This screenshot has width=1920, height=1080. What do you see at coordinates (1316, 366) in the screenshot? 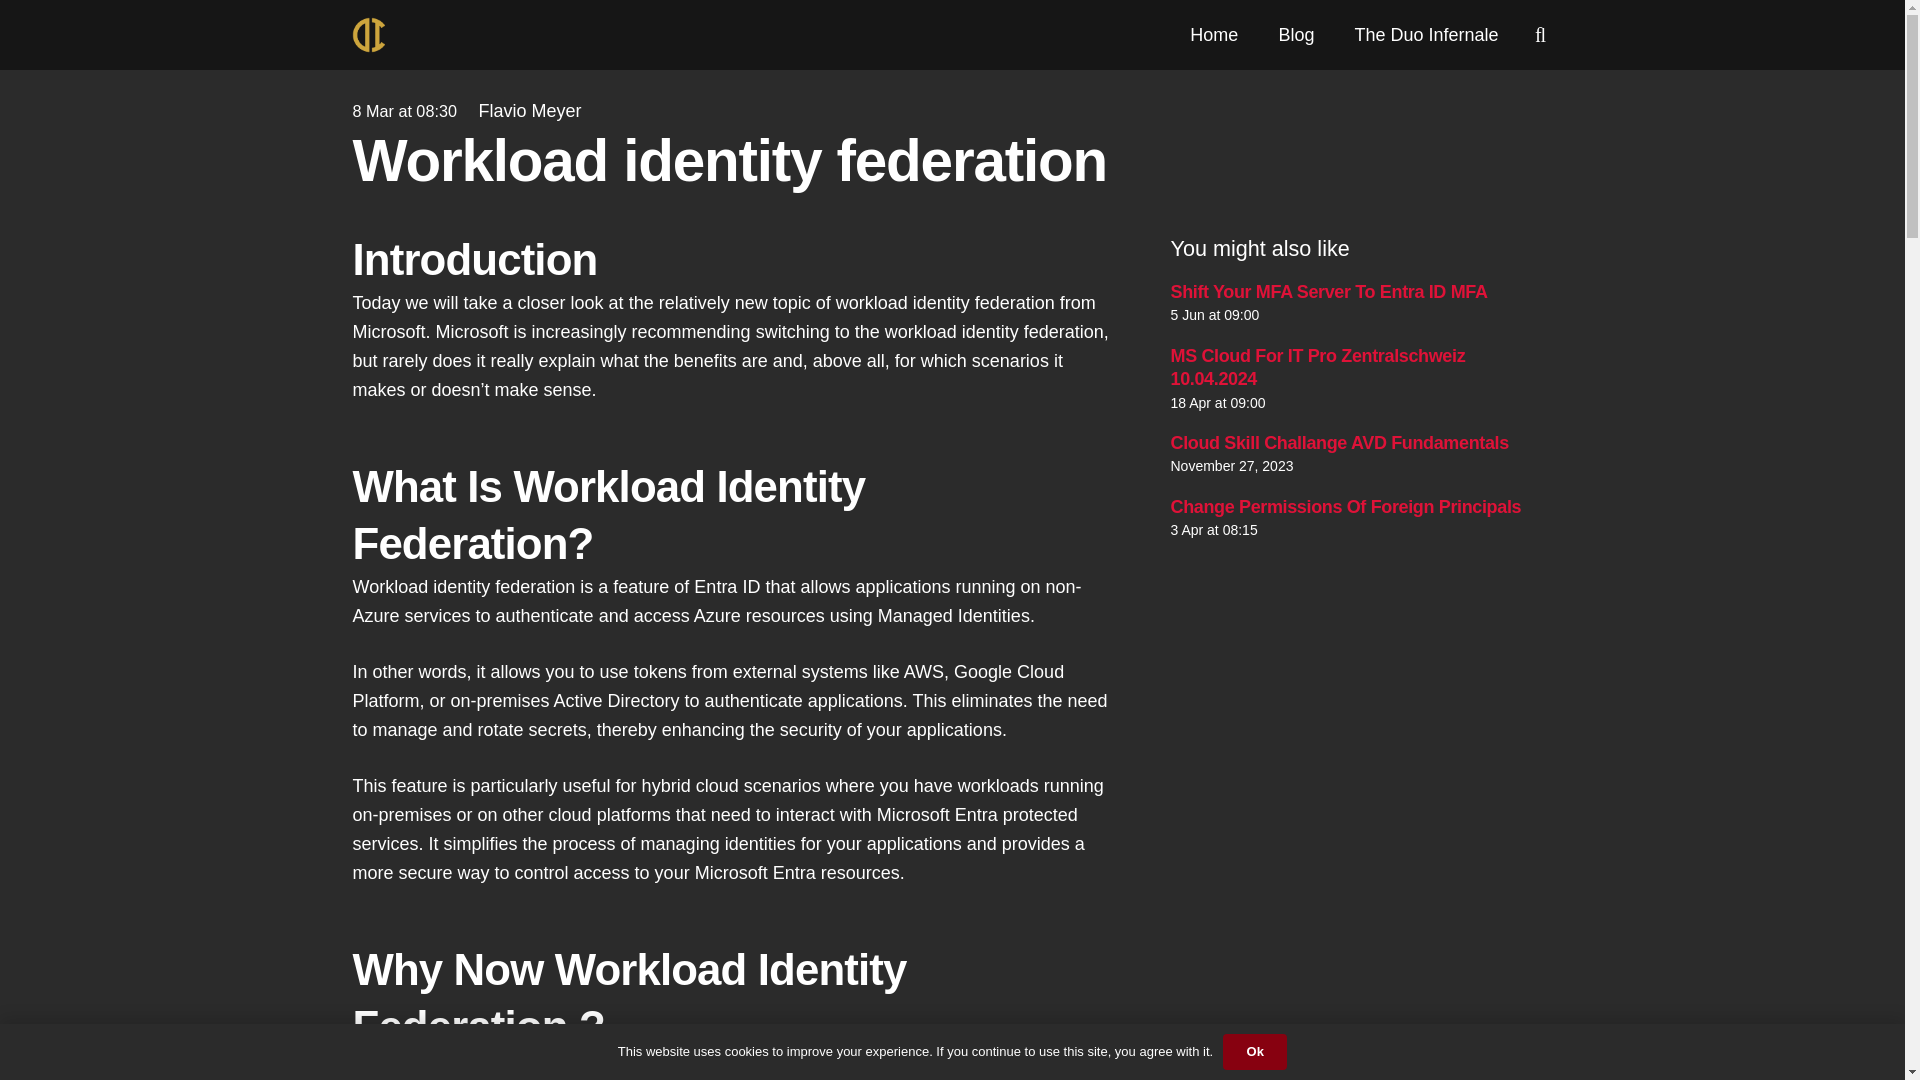
I see `MS Cloud For IT Pro Zentralschweiz 10.04.2024` at bounding box center [1316, 366].